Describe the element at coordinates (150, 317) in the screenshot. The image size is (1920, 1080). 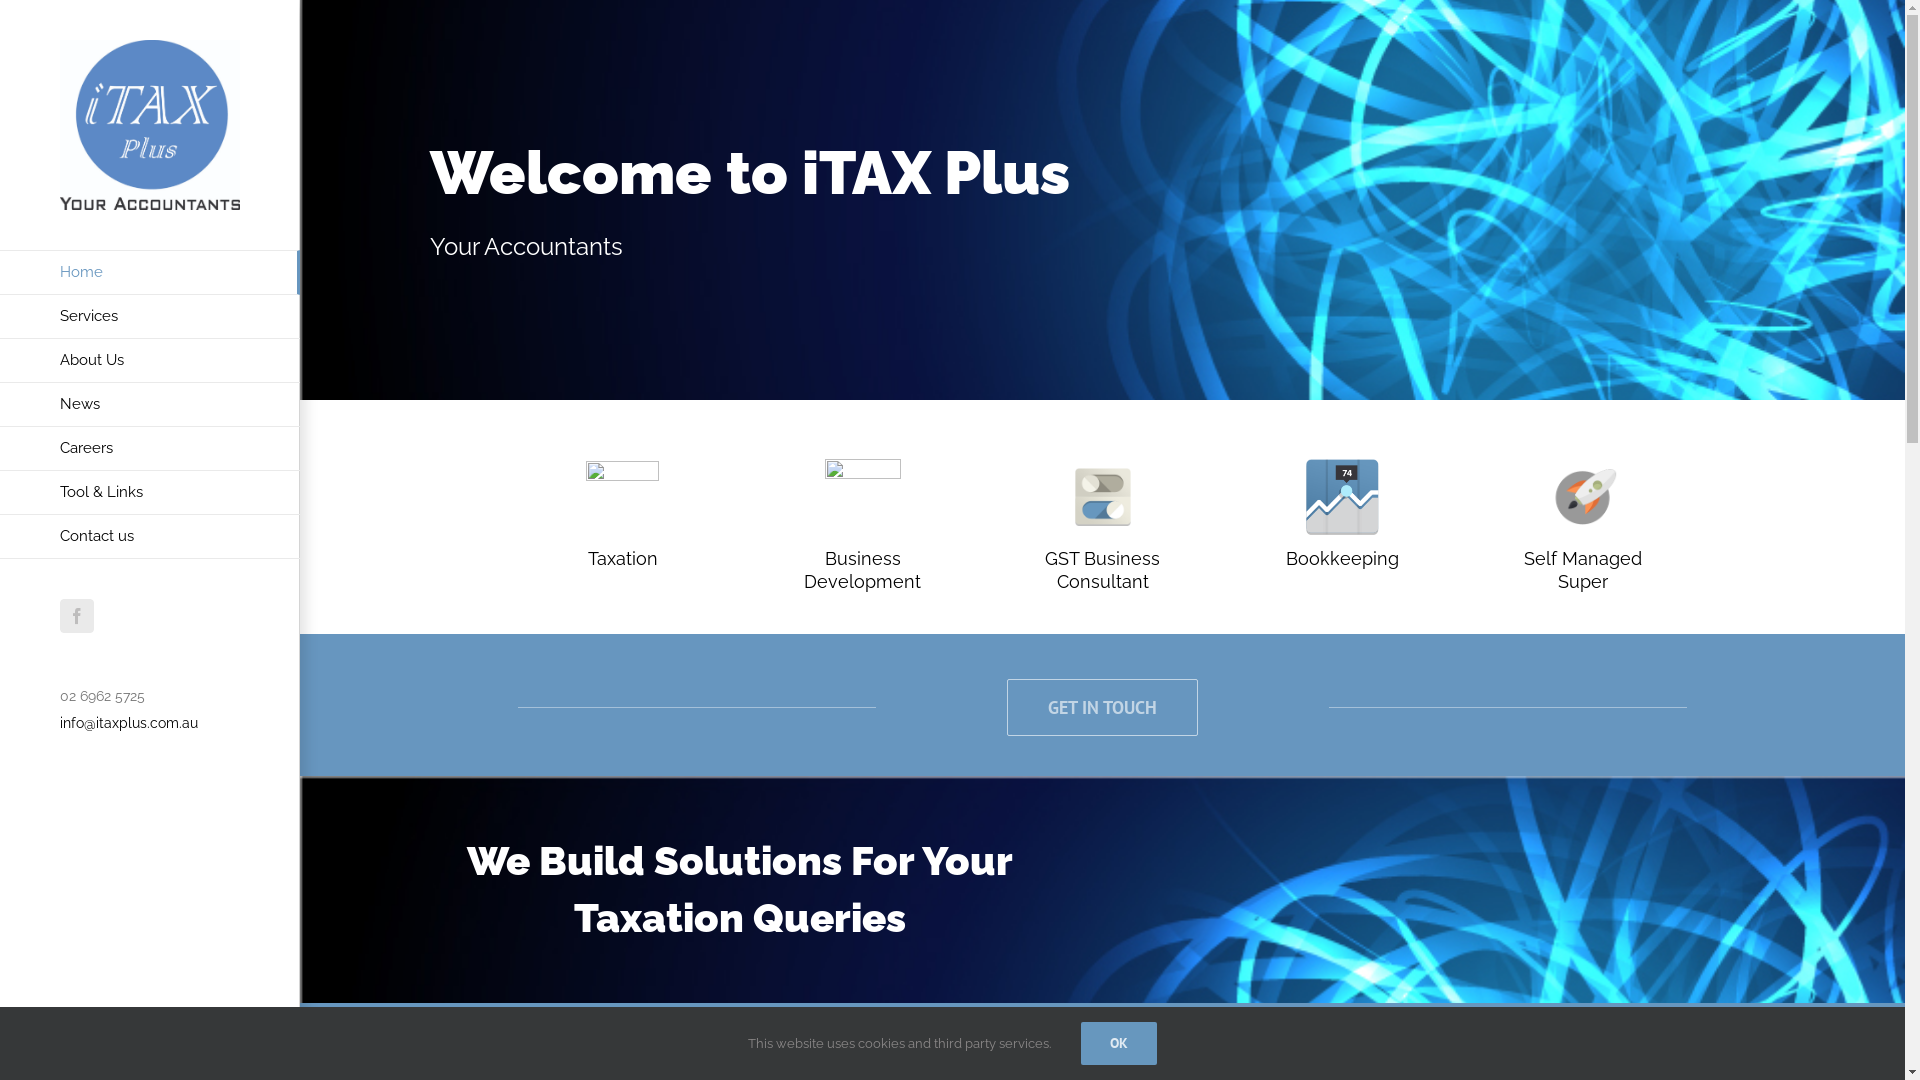
I see `Services` at that location.